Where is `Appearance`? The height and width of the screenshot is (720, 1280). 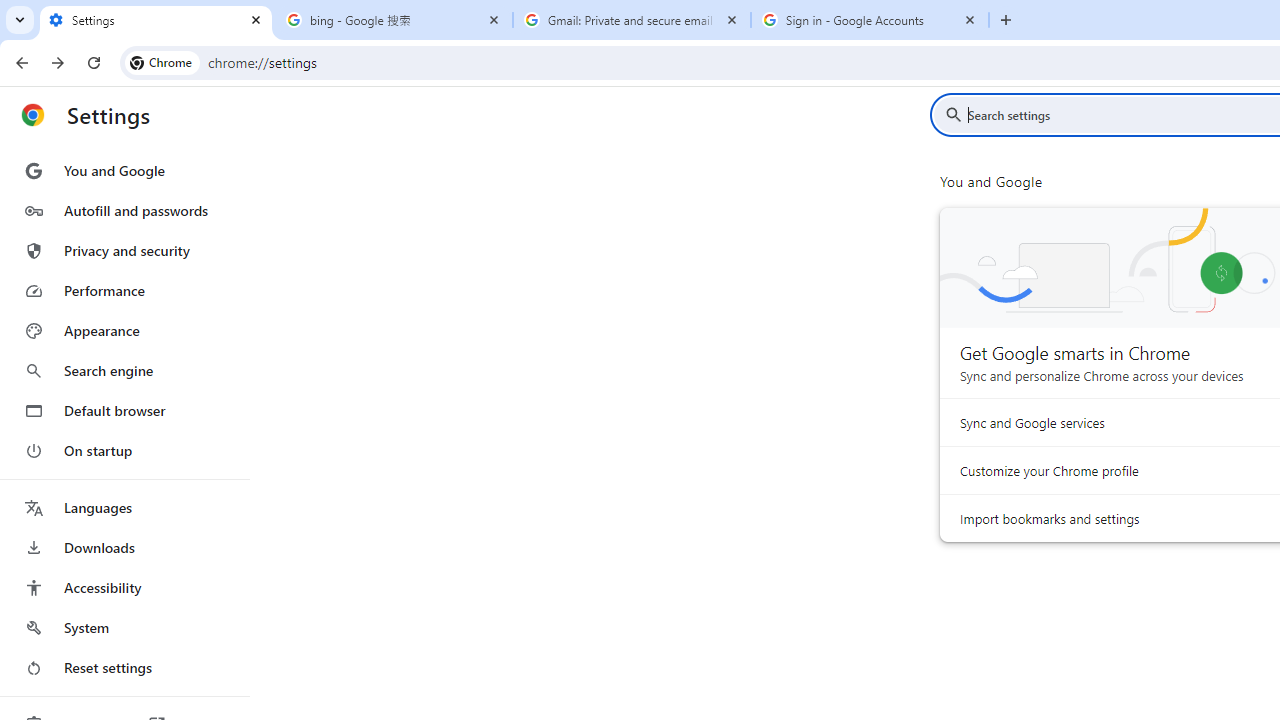 Appearance is located at coordinates (124, 331).